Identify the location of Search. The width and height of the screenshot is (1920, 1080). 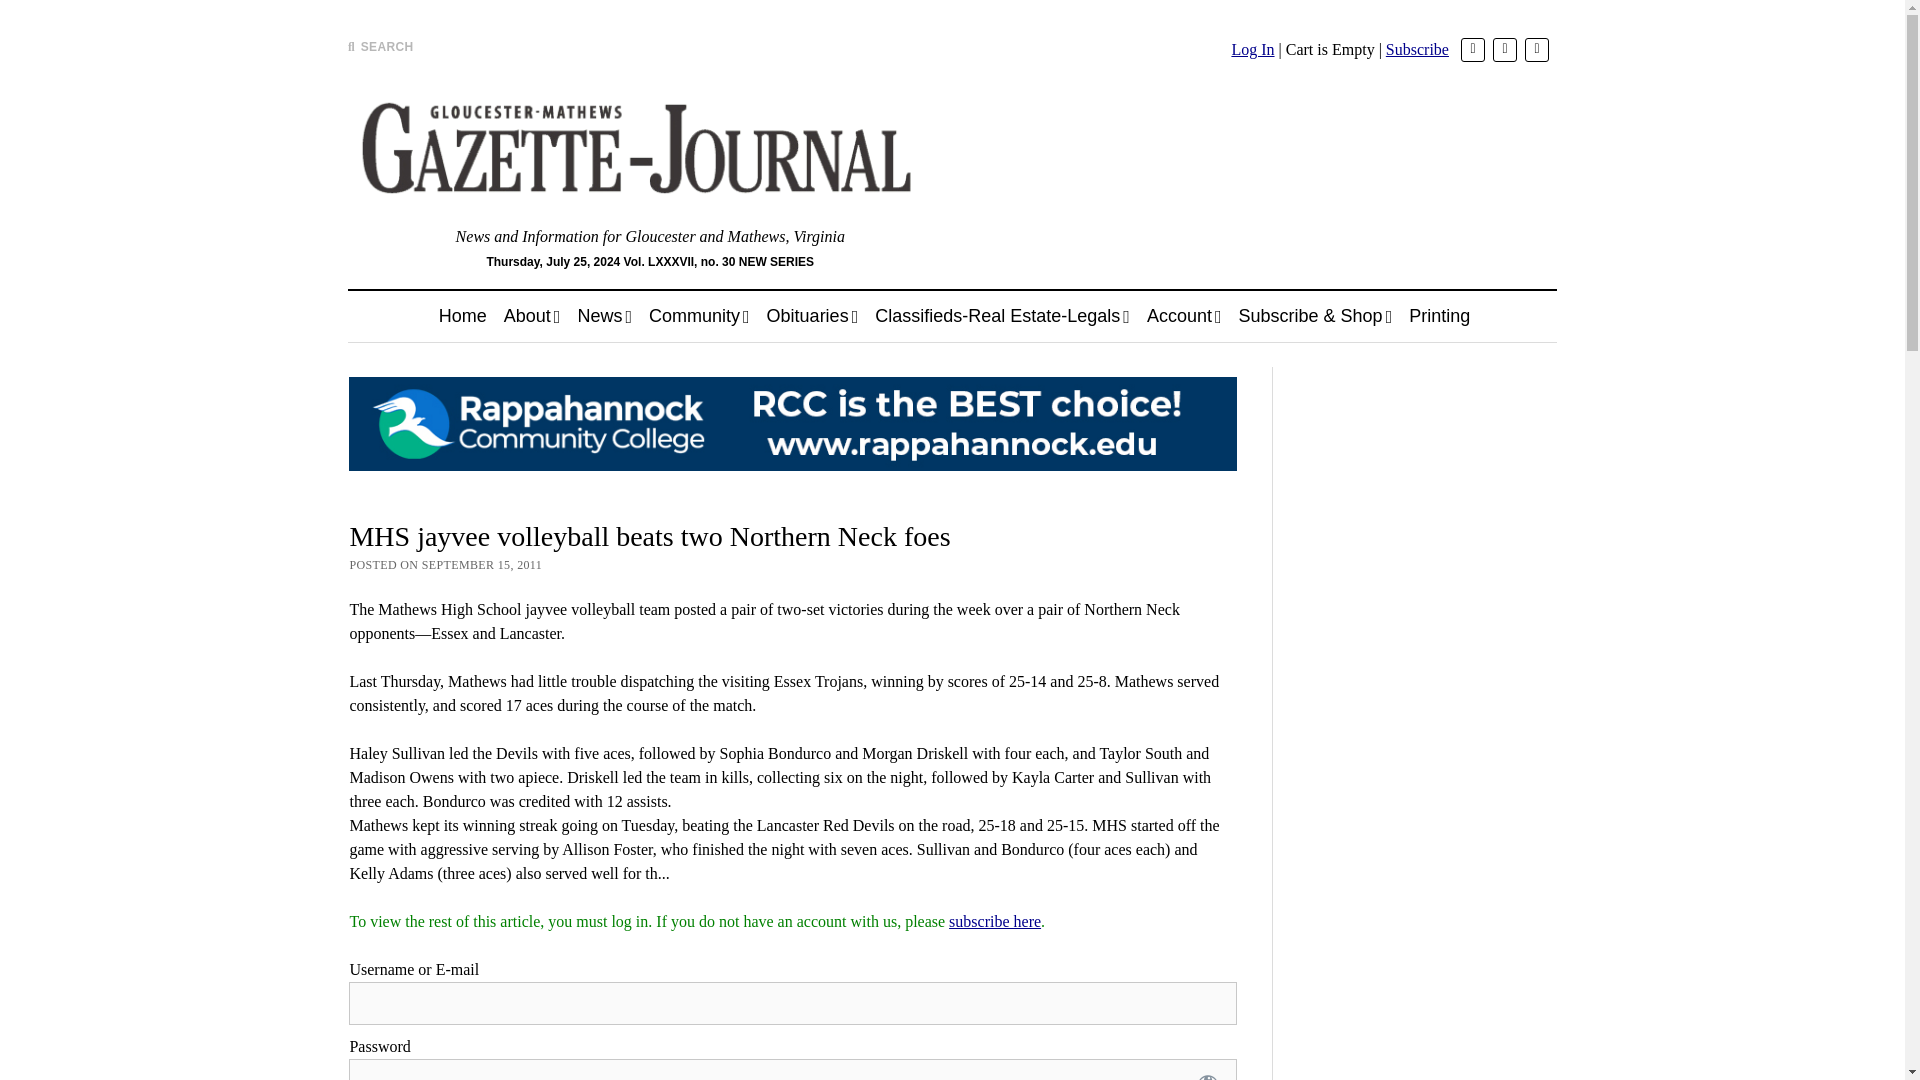
(1248, 170).